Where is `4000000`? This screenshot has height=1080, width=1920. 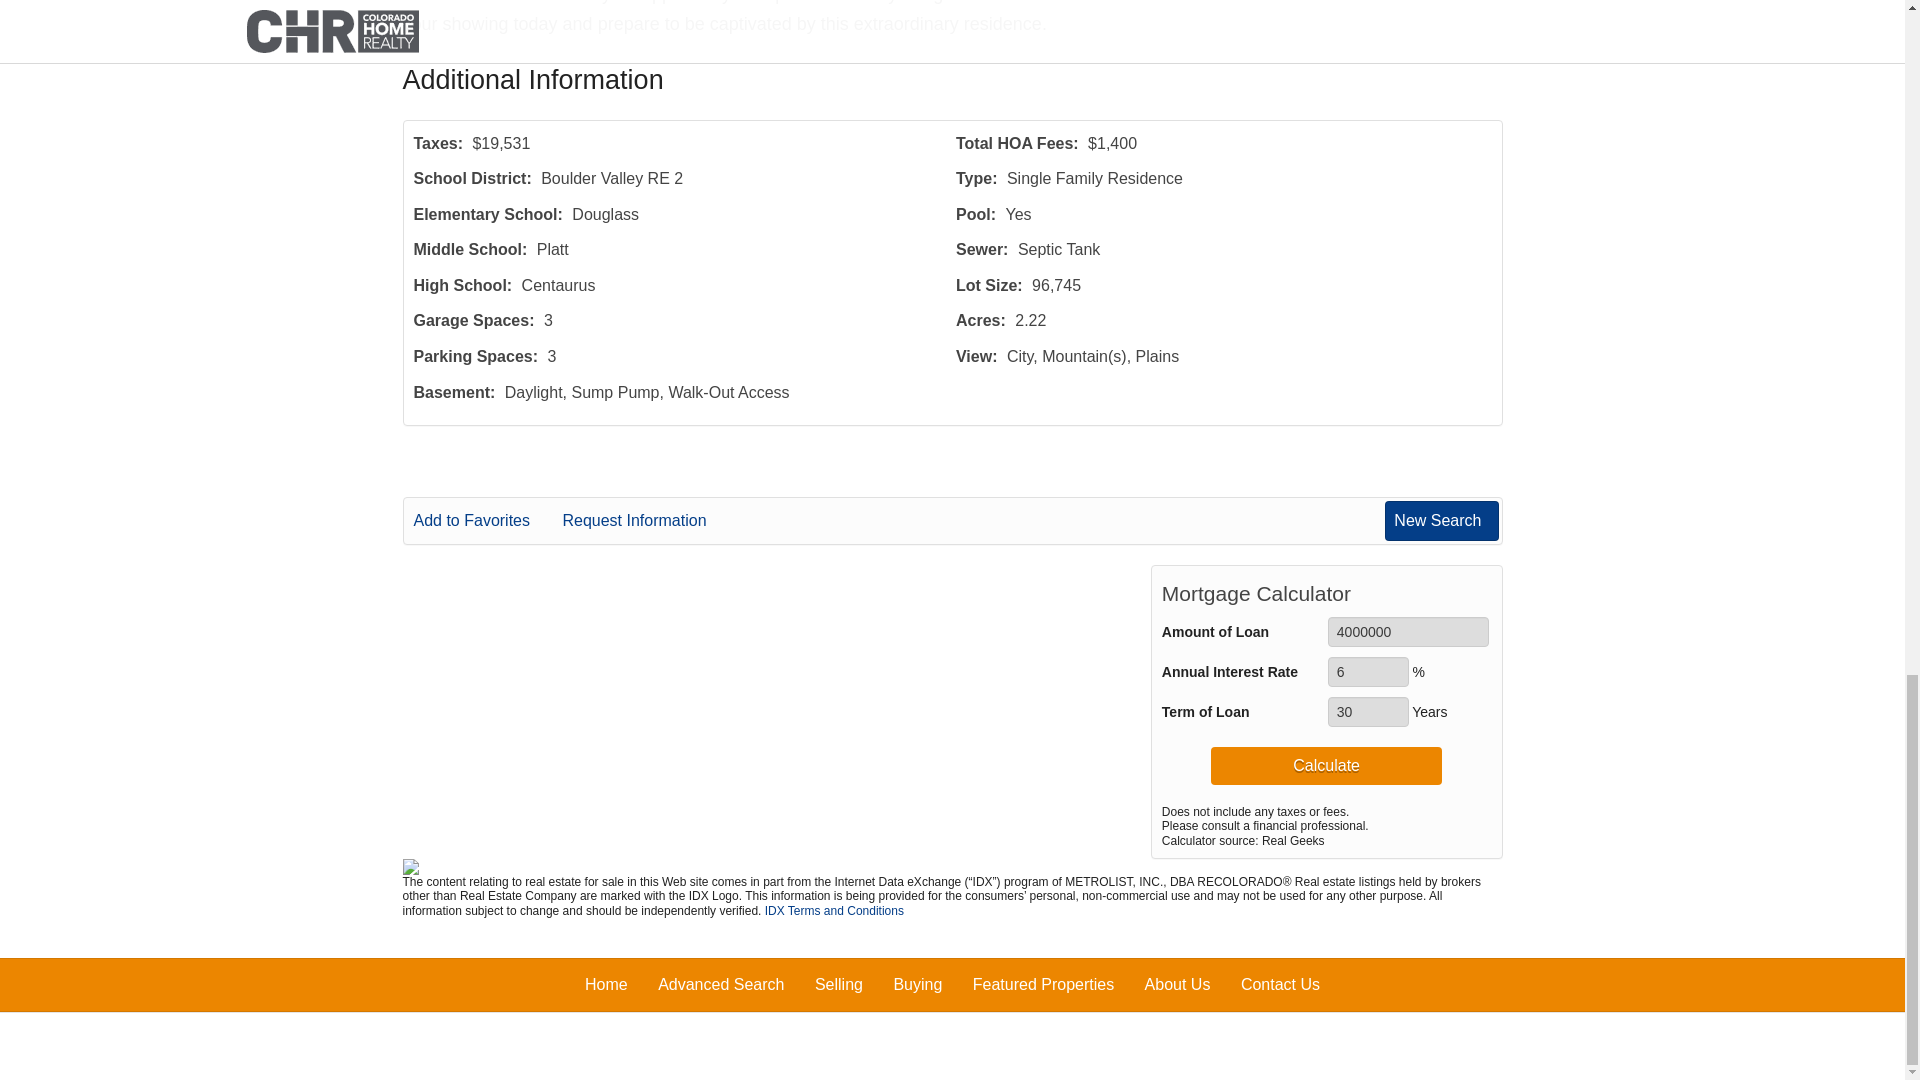 4000000 is located at coordinates (1408, 631).